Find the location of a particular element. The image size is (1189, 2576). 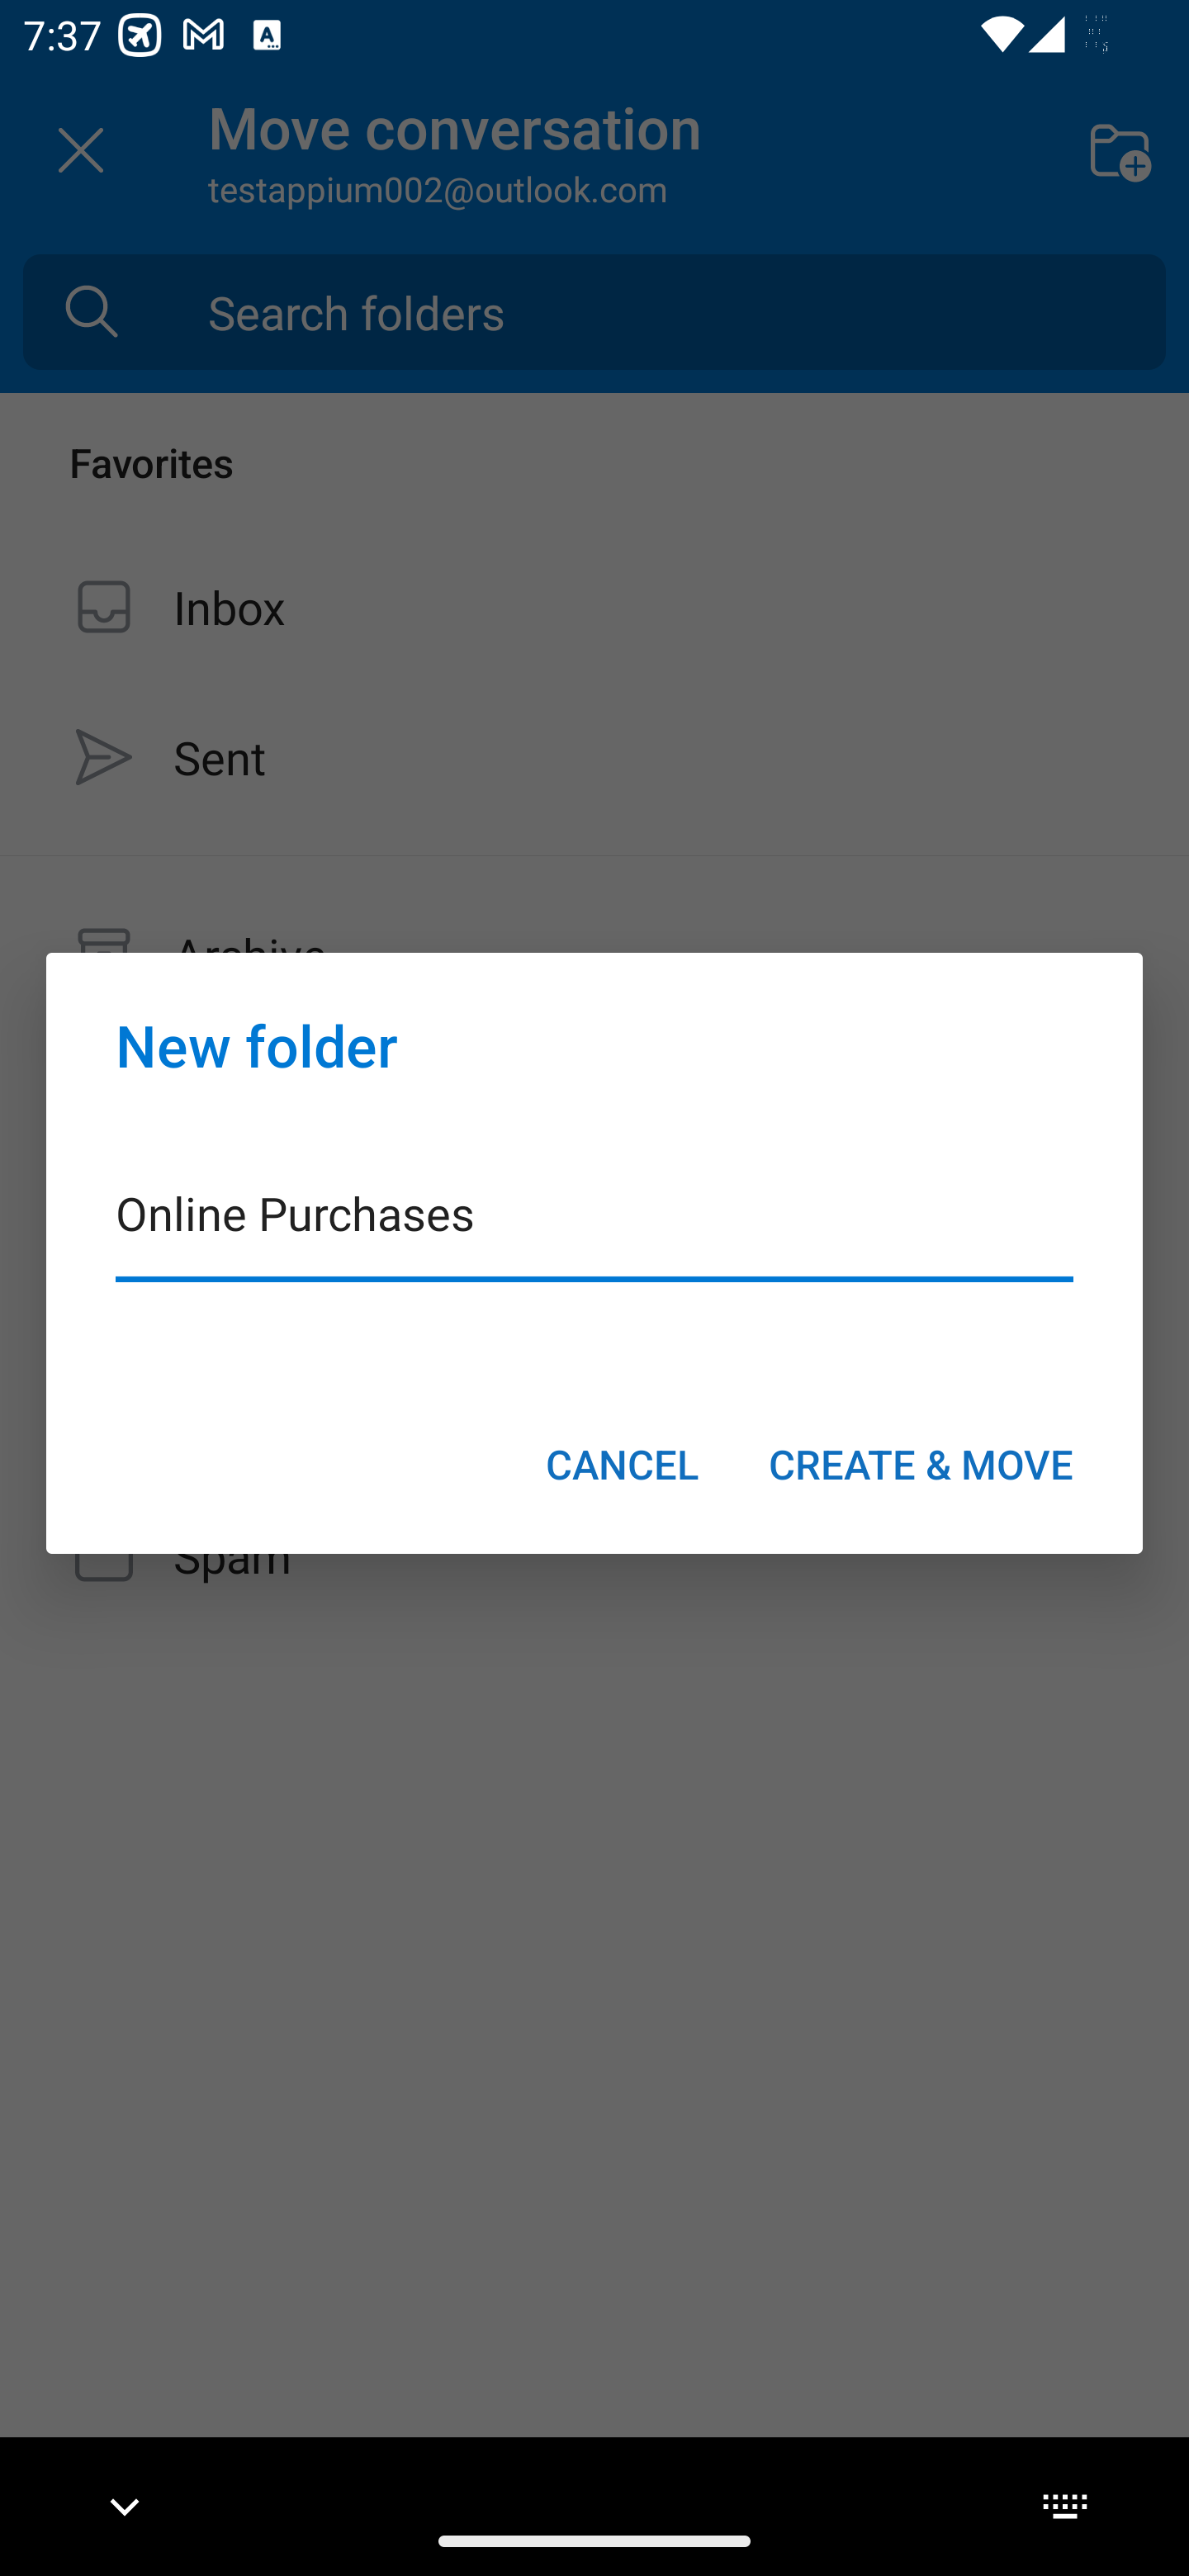

CREATE & MOVE is located at coordinates (921, 1464).